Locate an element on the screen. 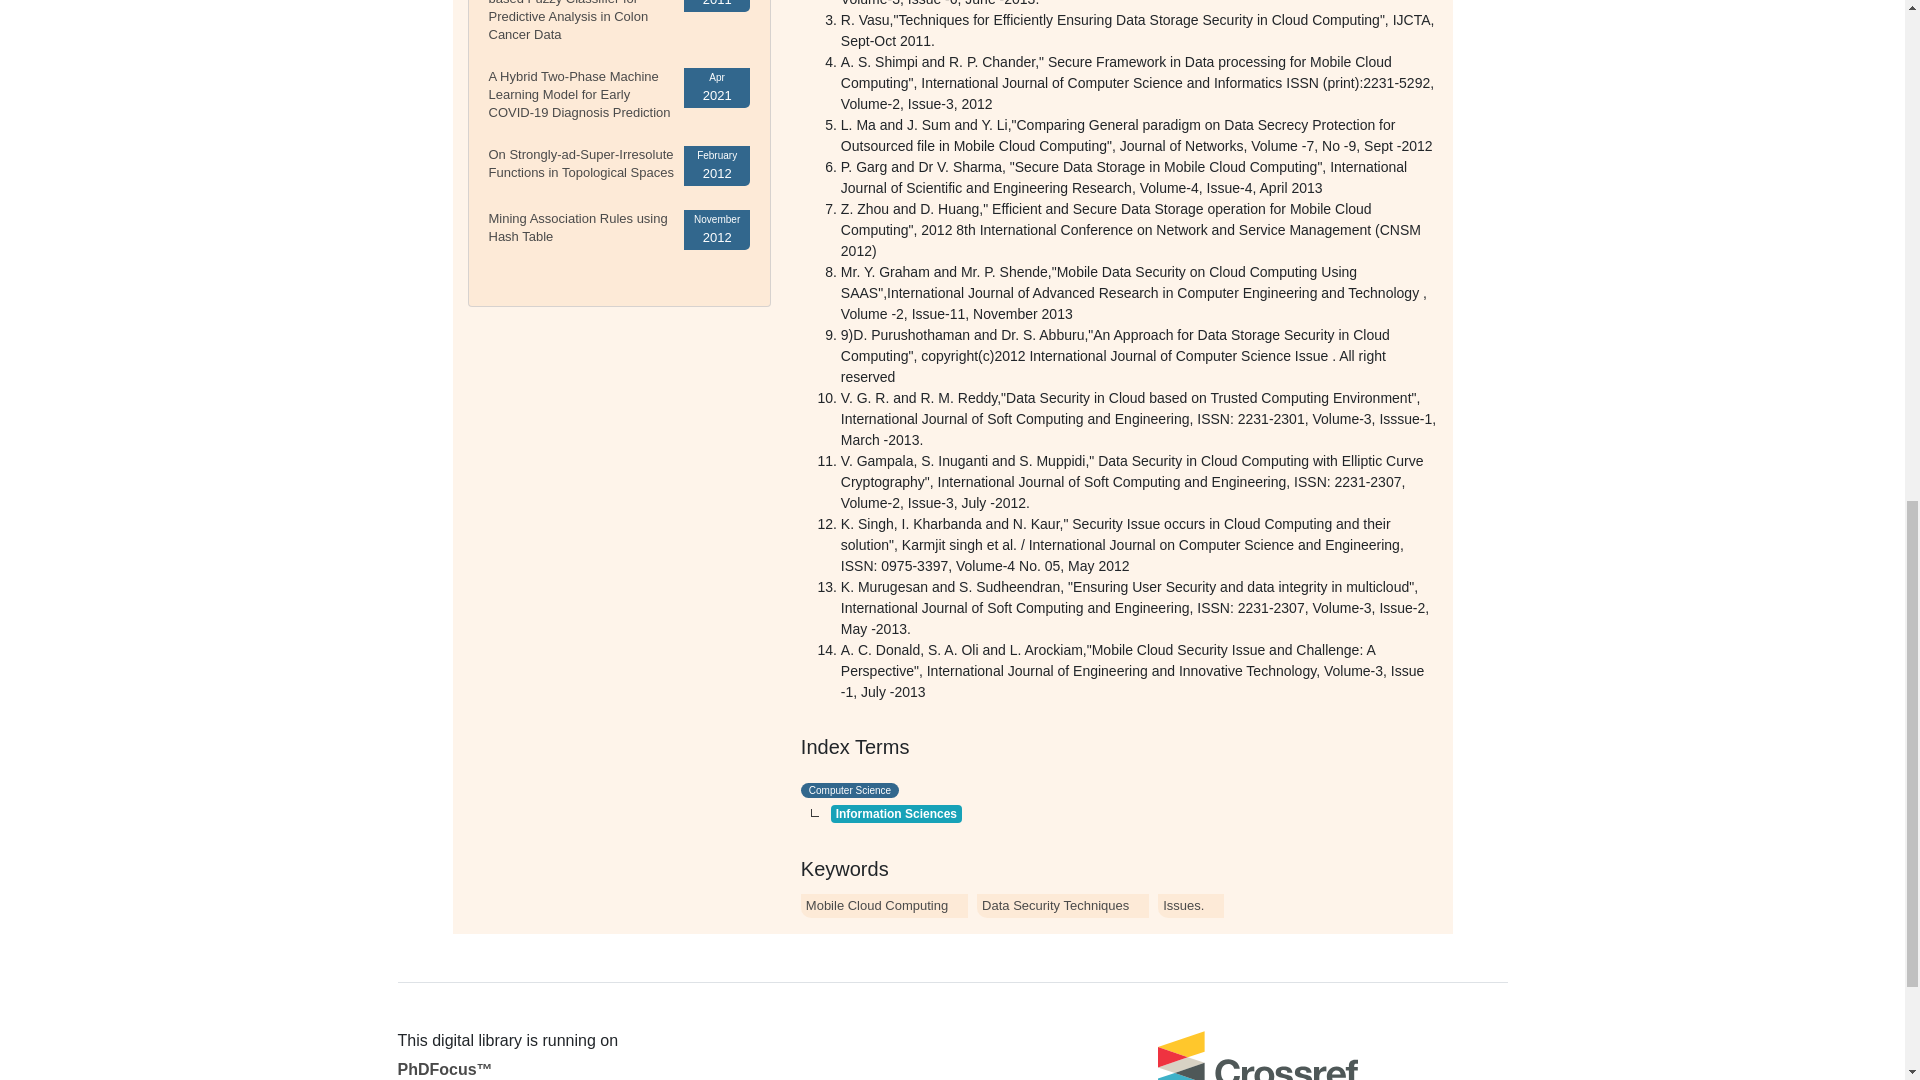 This screenshot has width=1920, height=1080. Mining Association Rules using Hash Table is located at coordinates (576, 227).